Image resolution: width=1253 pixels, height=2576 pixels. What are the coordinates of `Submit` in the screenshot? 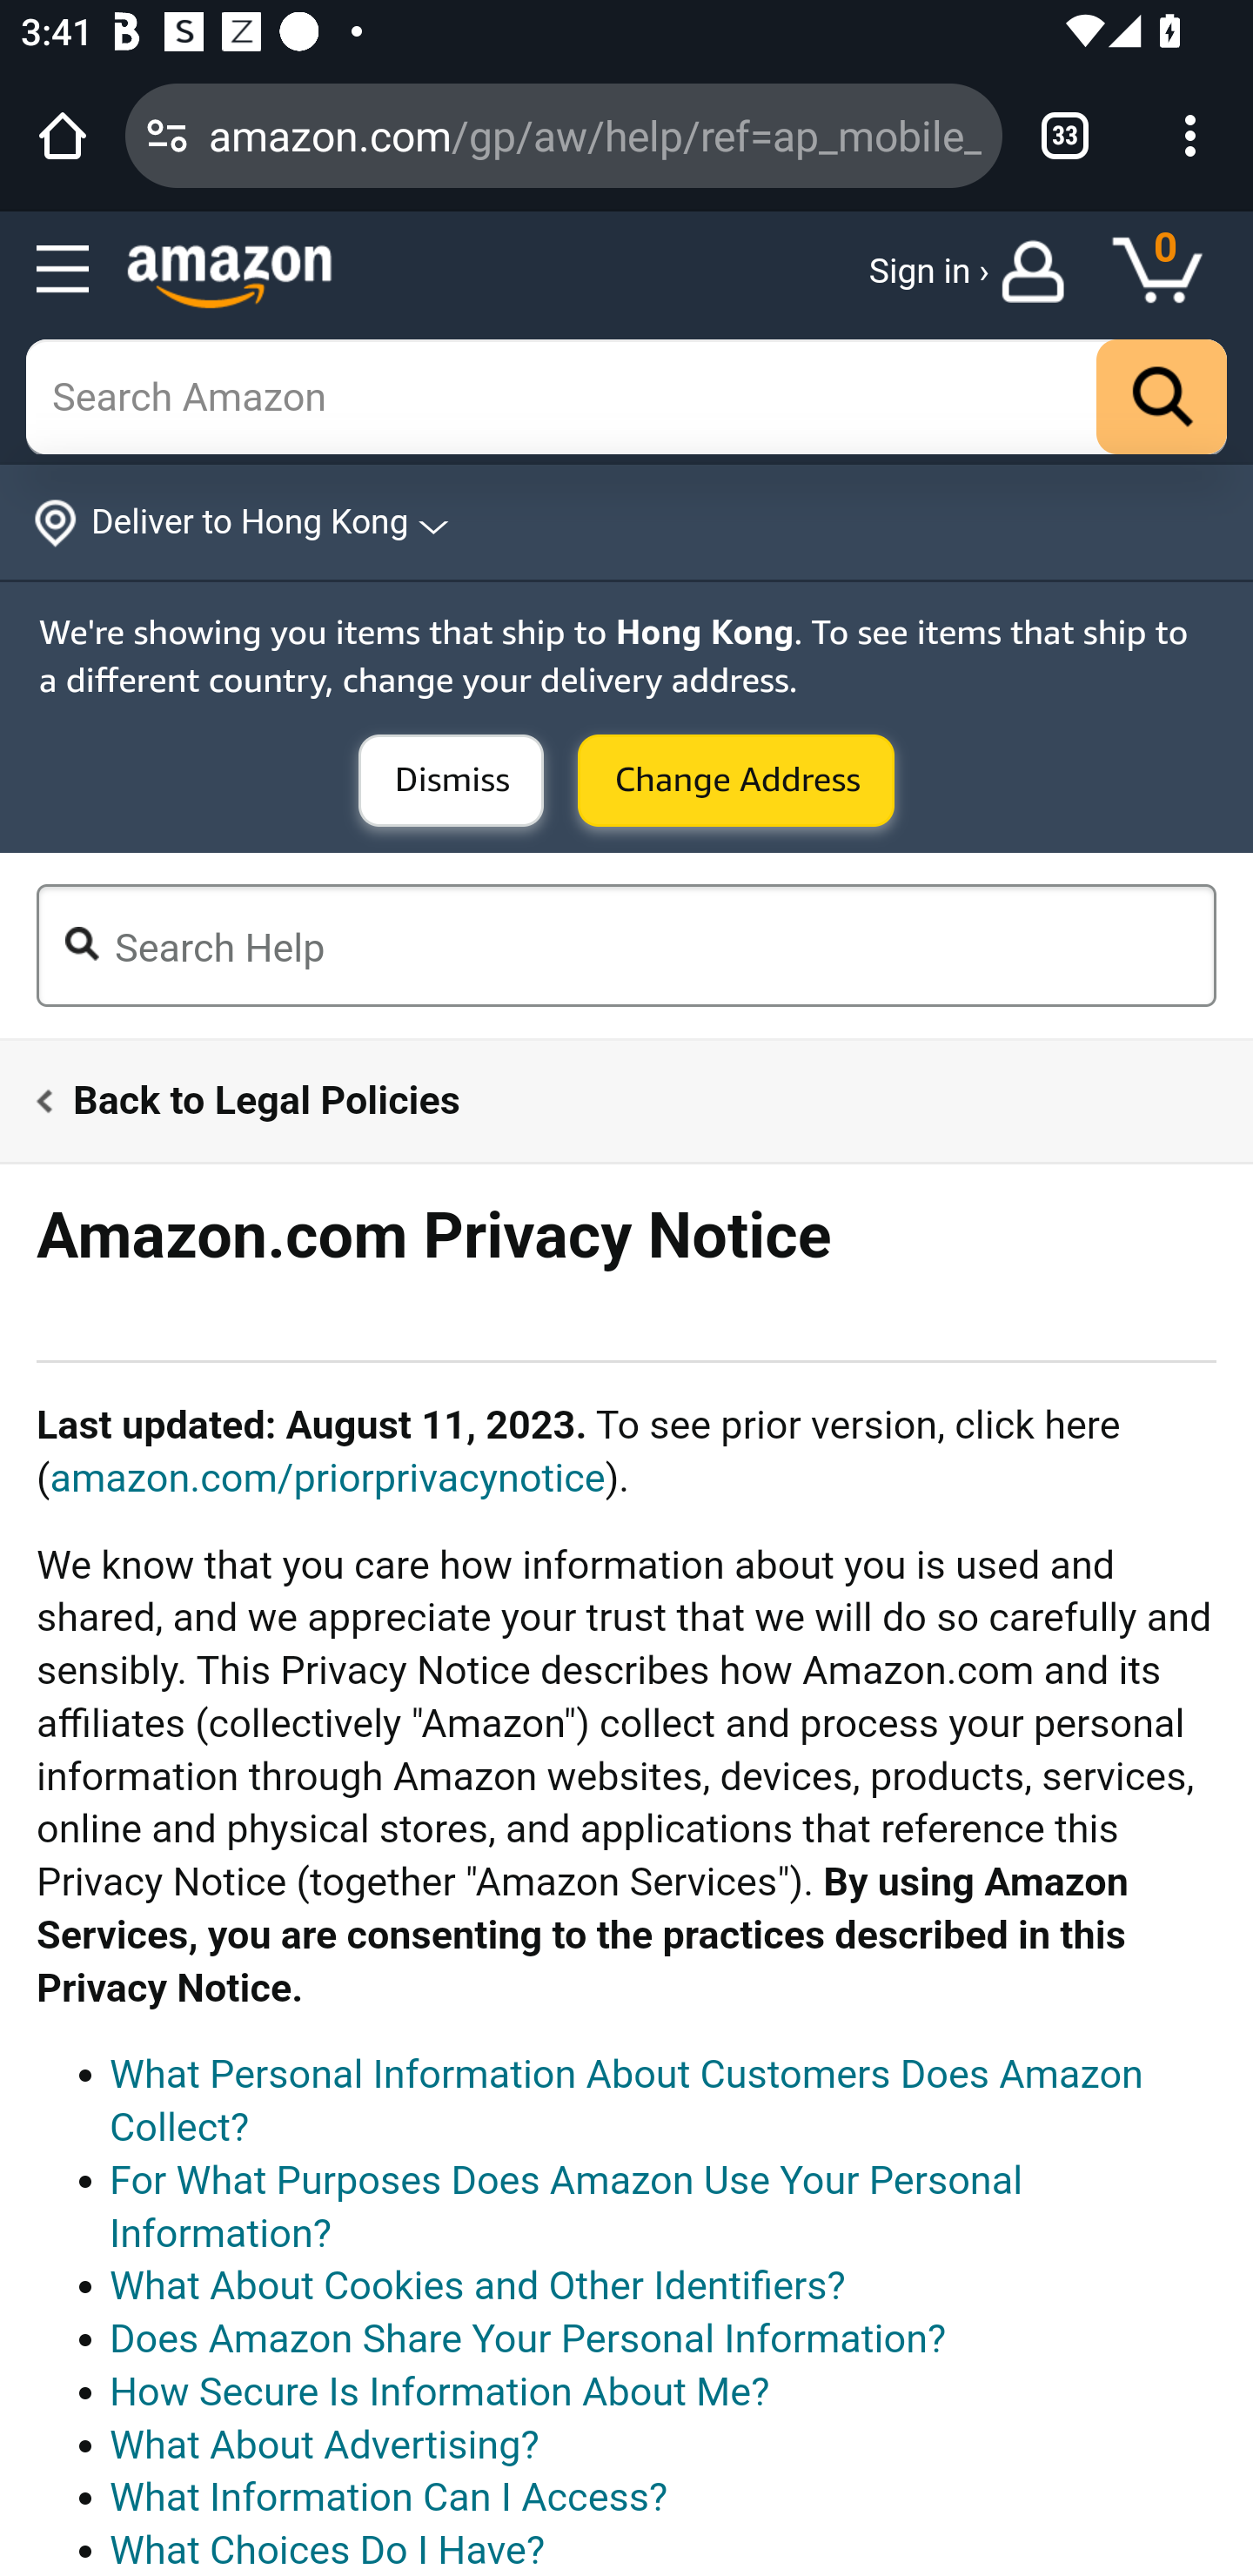 It's located at (451, 780).